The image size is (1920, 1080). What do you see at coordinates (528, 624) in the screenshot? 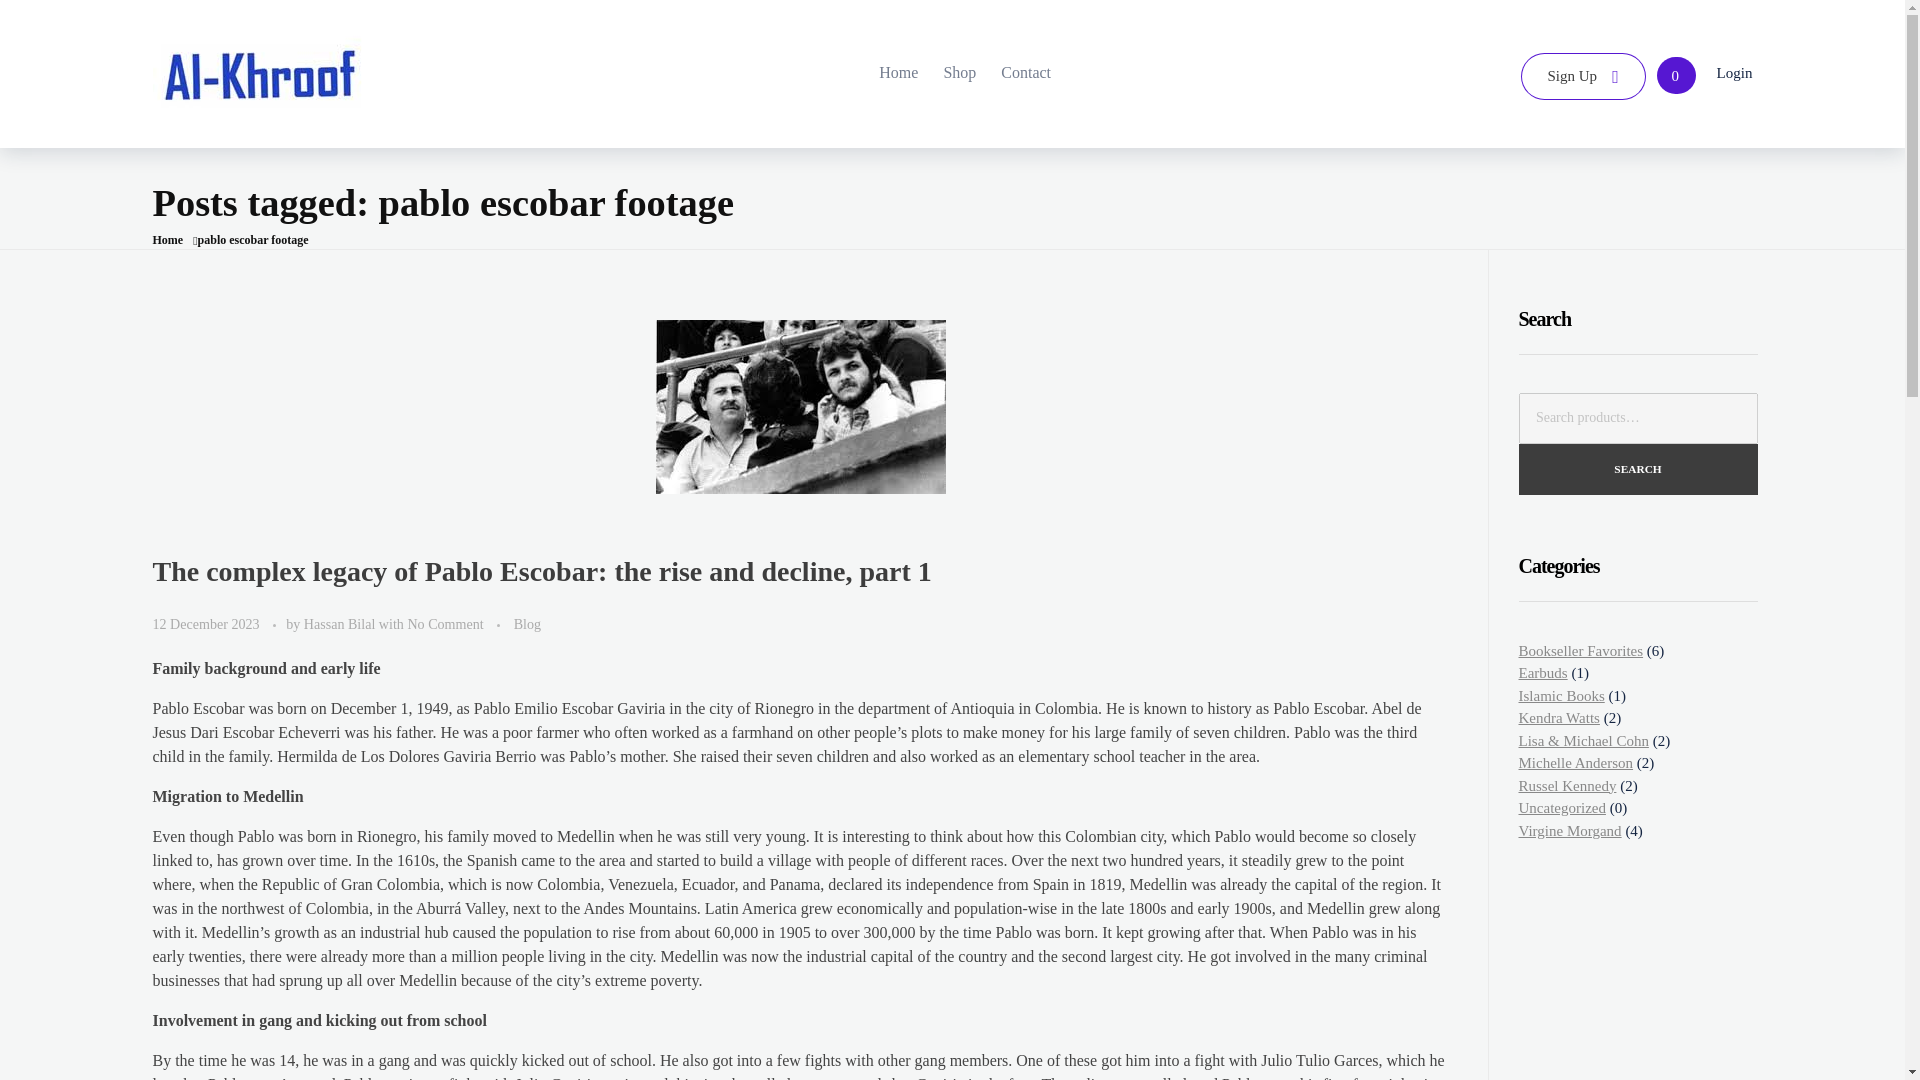
I see `Blog` at bounding box center [528, 624].